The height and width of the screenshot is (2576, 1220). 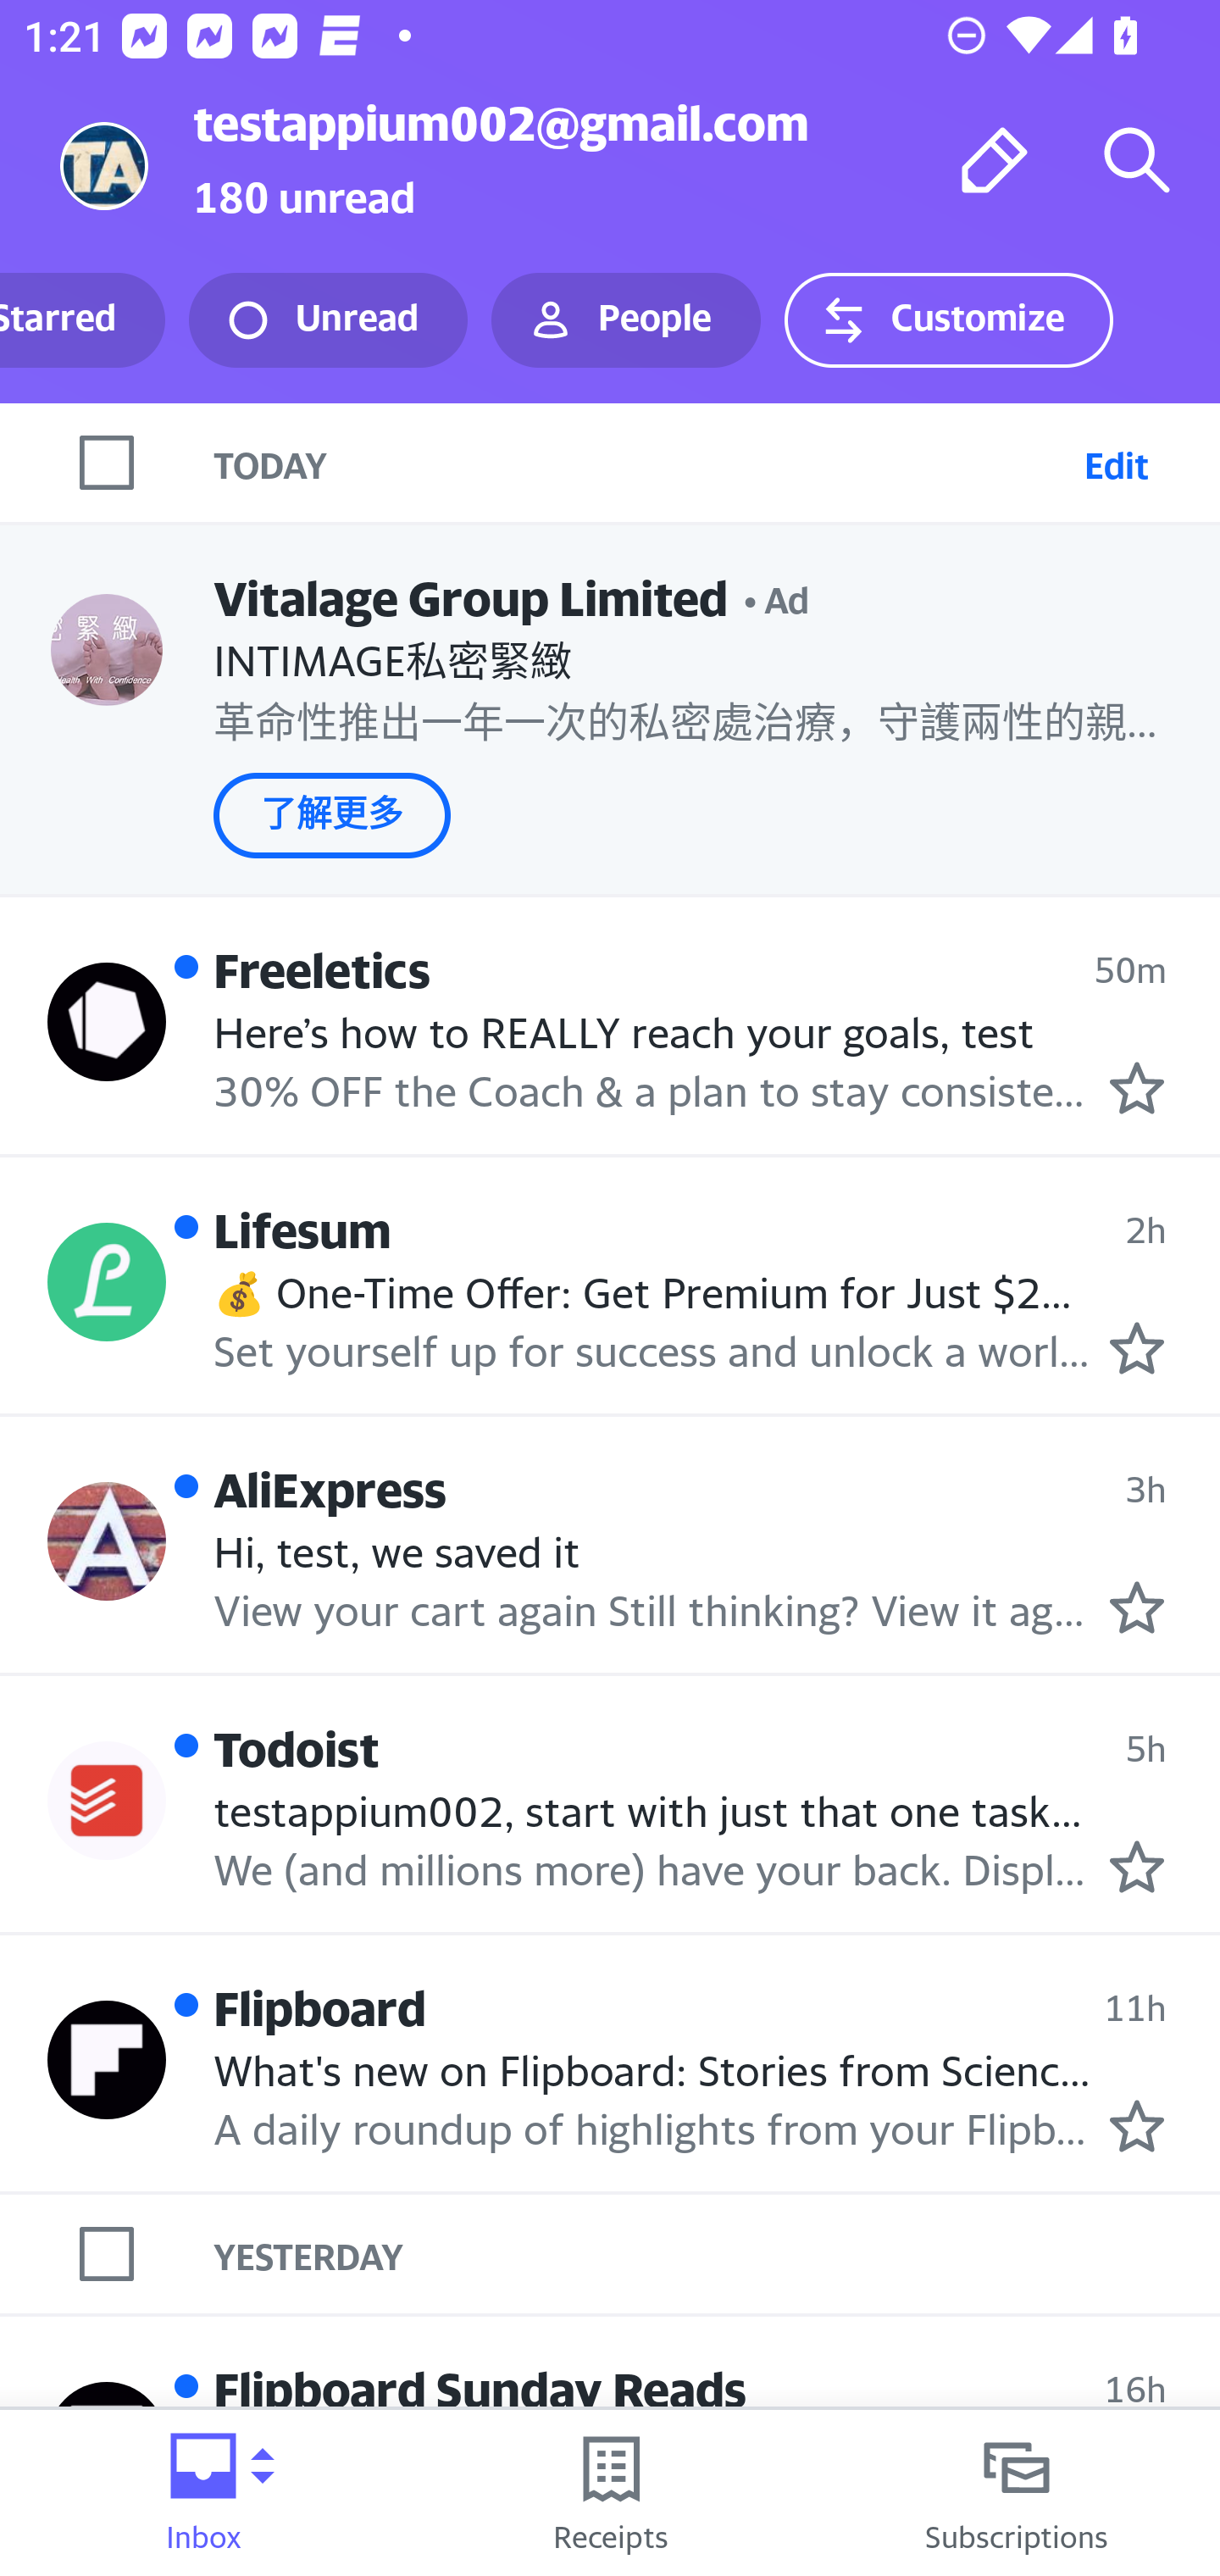 What do you see at coordinates (1137, 1088) in the screenshot?
I see `Mark as starred.` at bounding box center [1137, 1088].